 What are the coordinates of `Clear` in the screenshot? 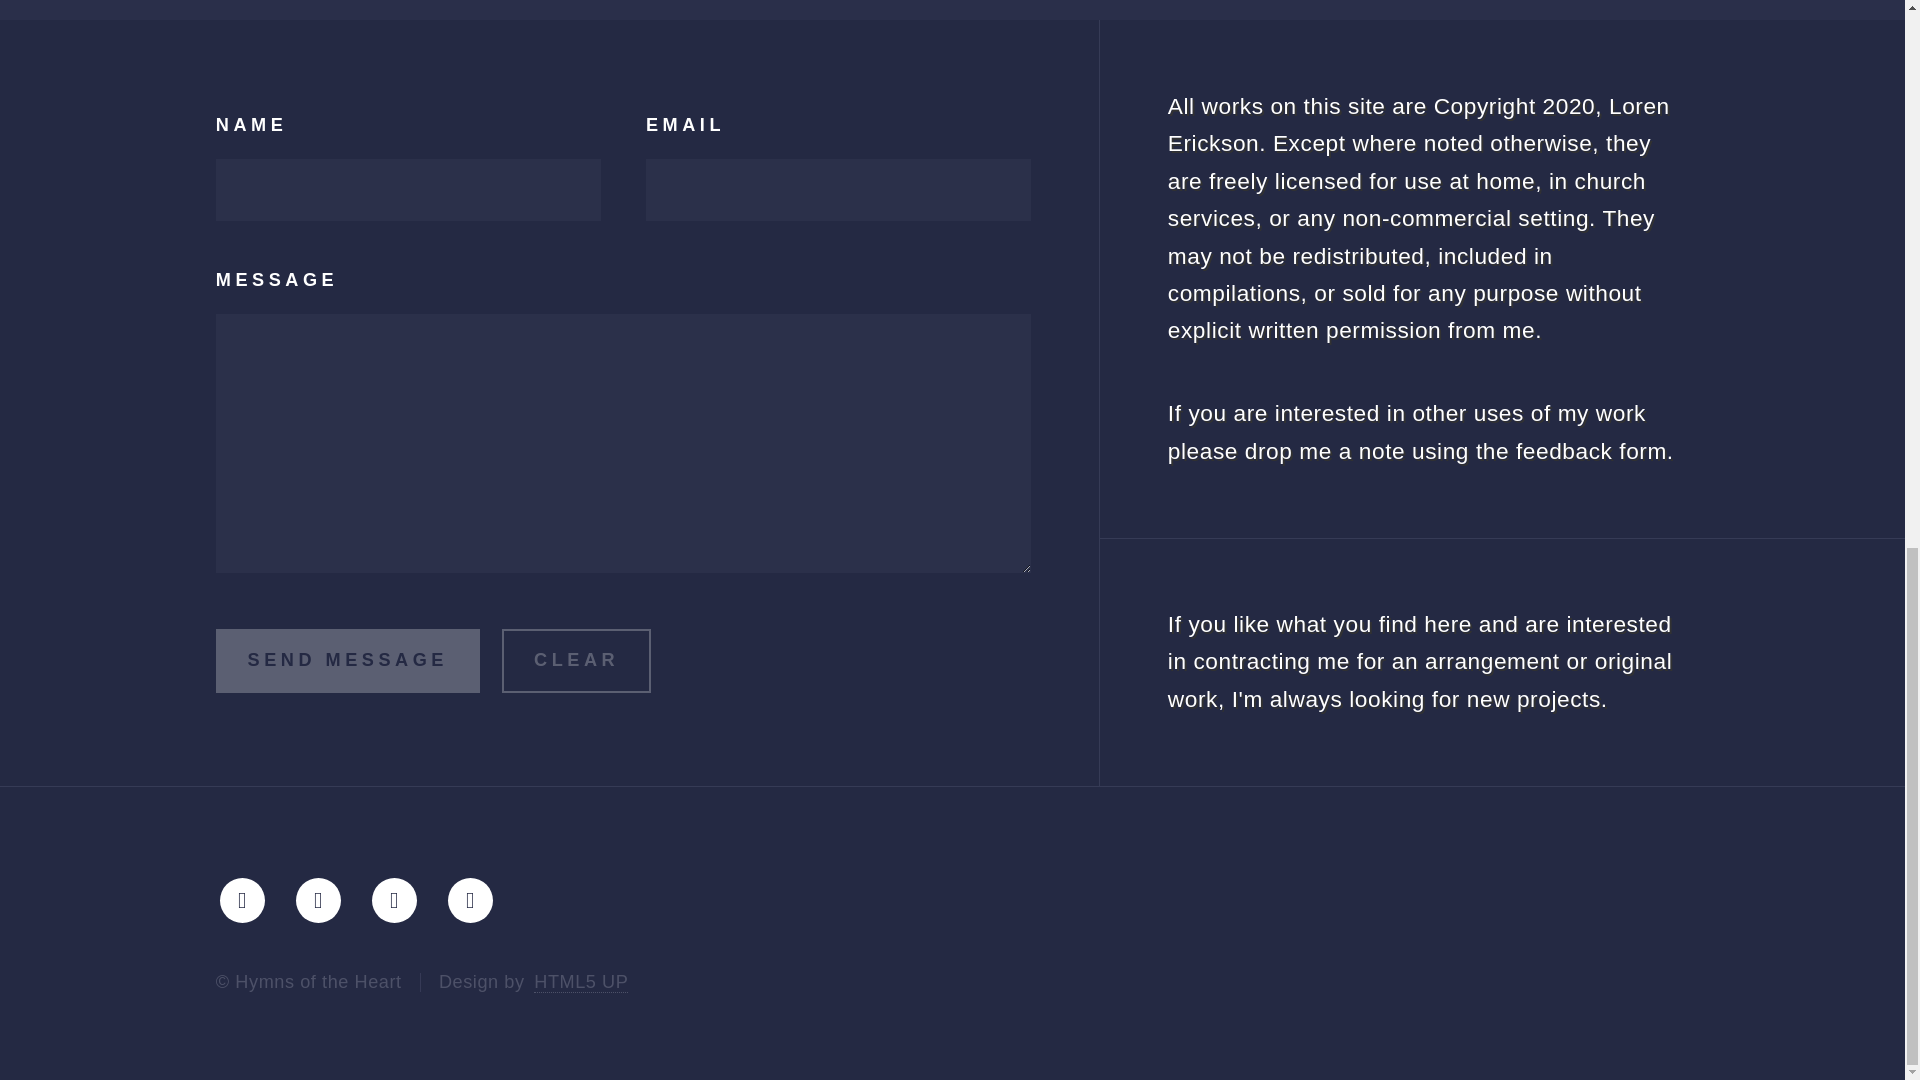 It's located at (576, 660).